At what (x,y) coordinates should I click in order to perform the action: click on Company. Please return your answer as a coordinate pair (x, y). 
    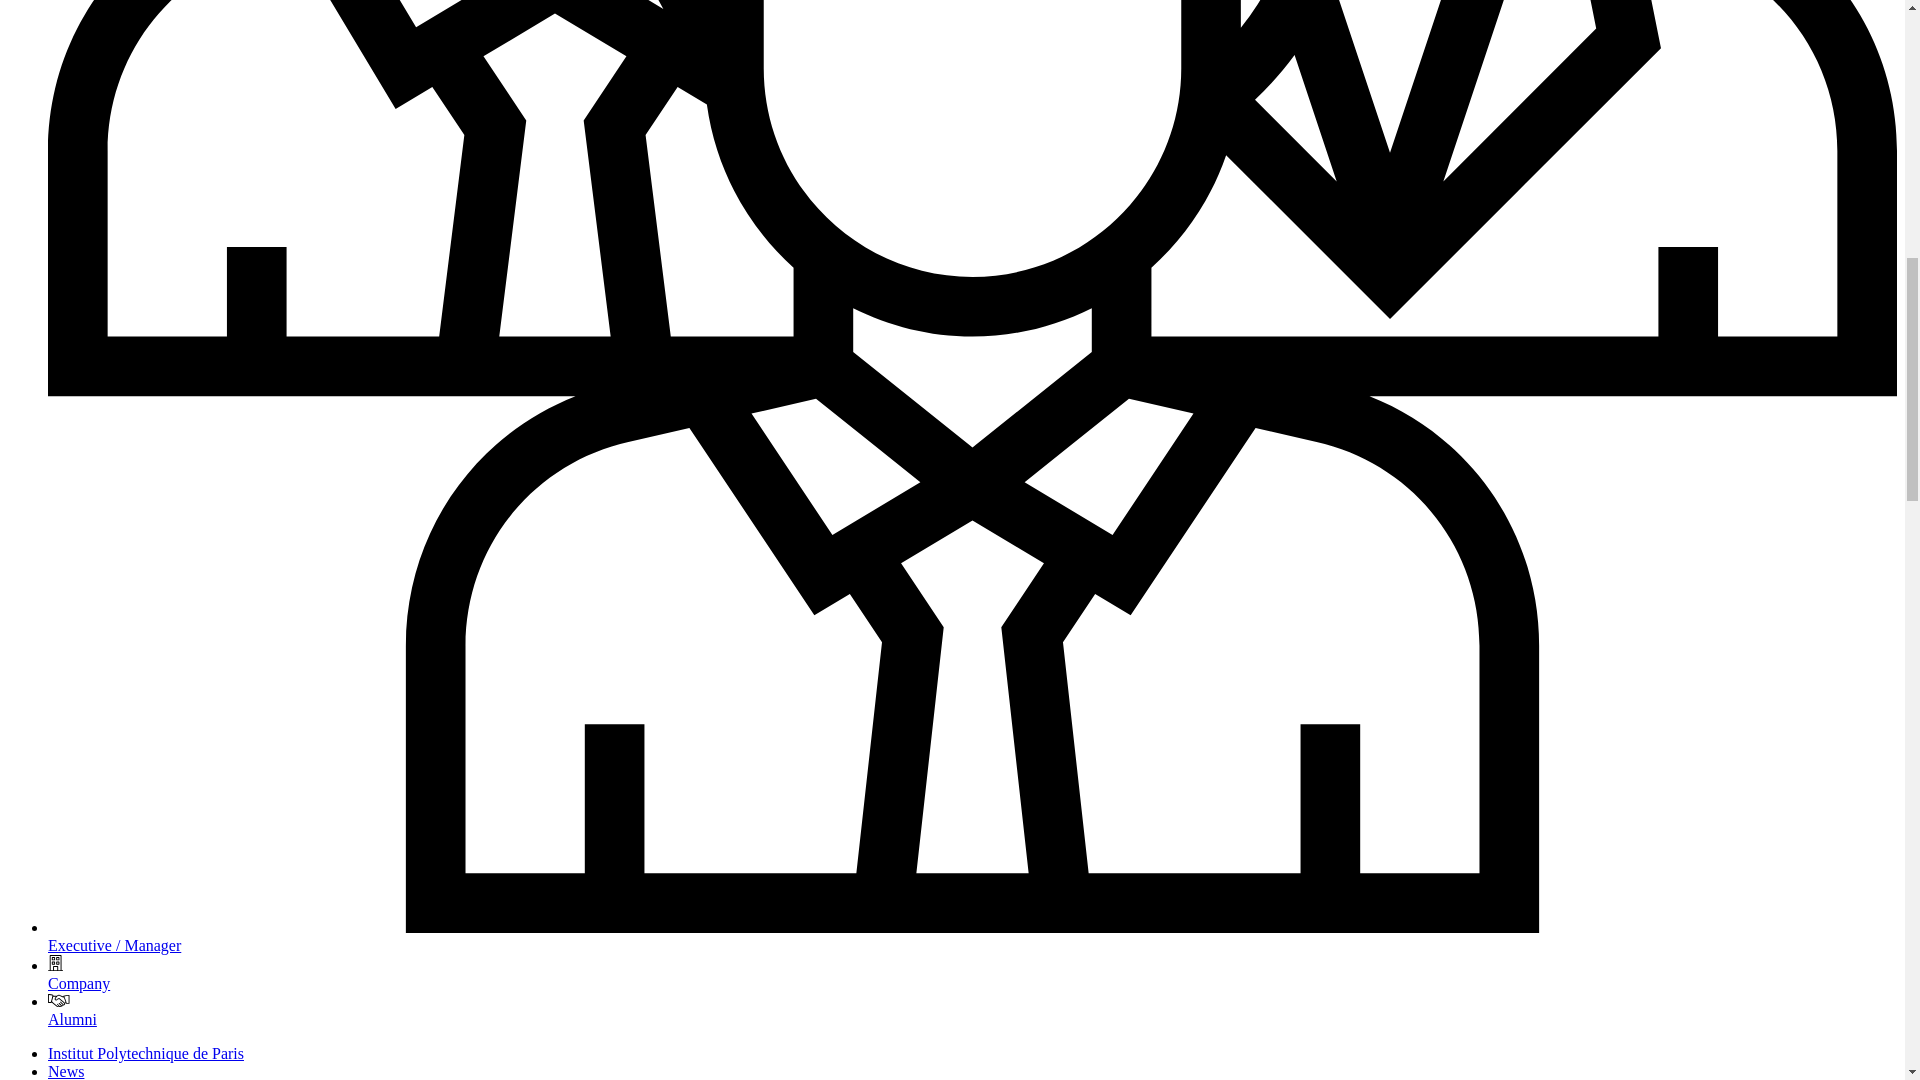
    Looking at the image, I should click on (78, 984).